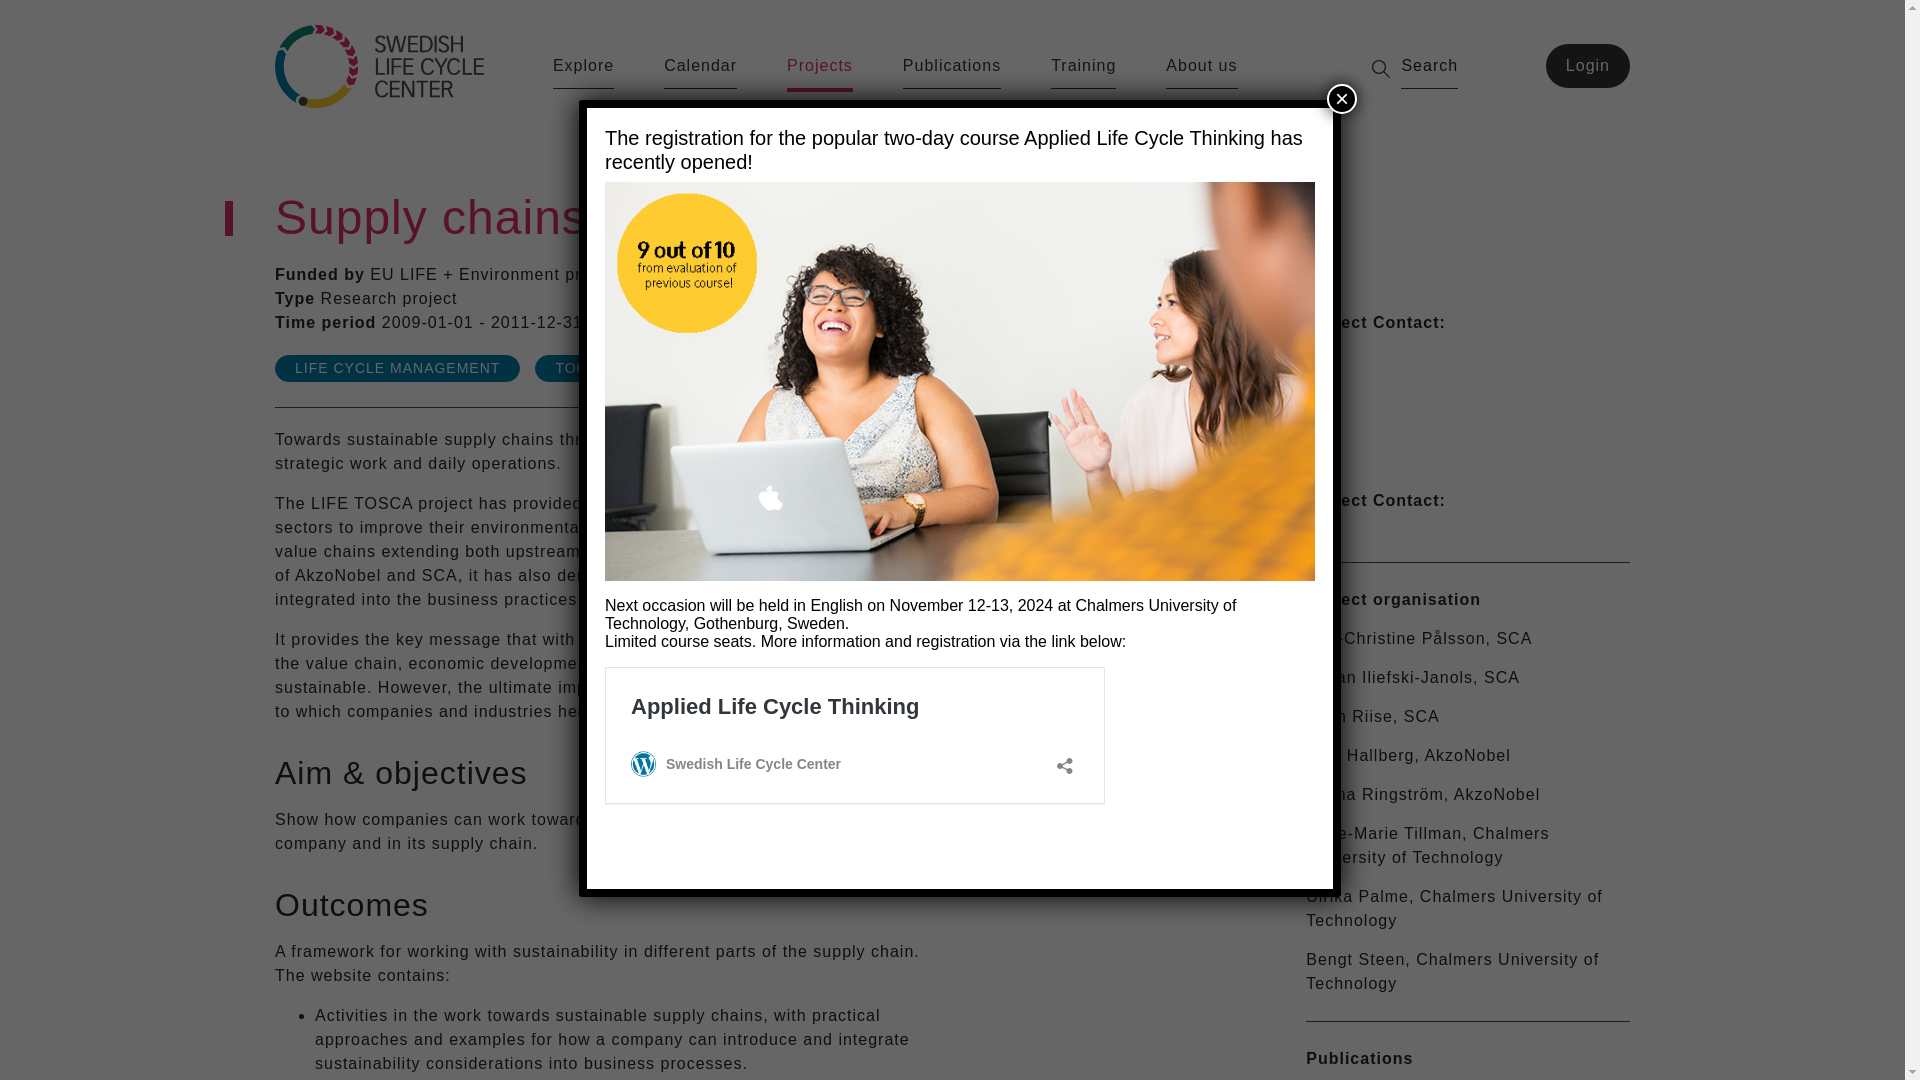 Image resolution: width=1920 pixels, height=1080 pixels. What do you see at coordinates (820, 72) in the screenshot?
I see `Projects` at bounding box center [820, 72].